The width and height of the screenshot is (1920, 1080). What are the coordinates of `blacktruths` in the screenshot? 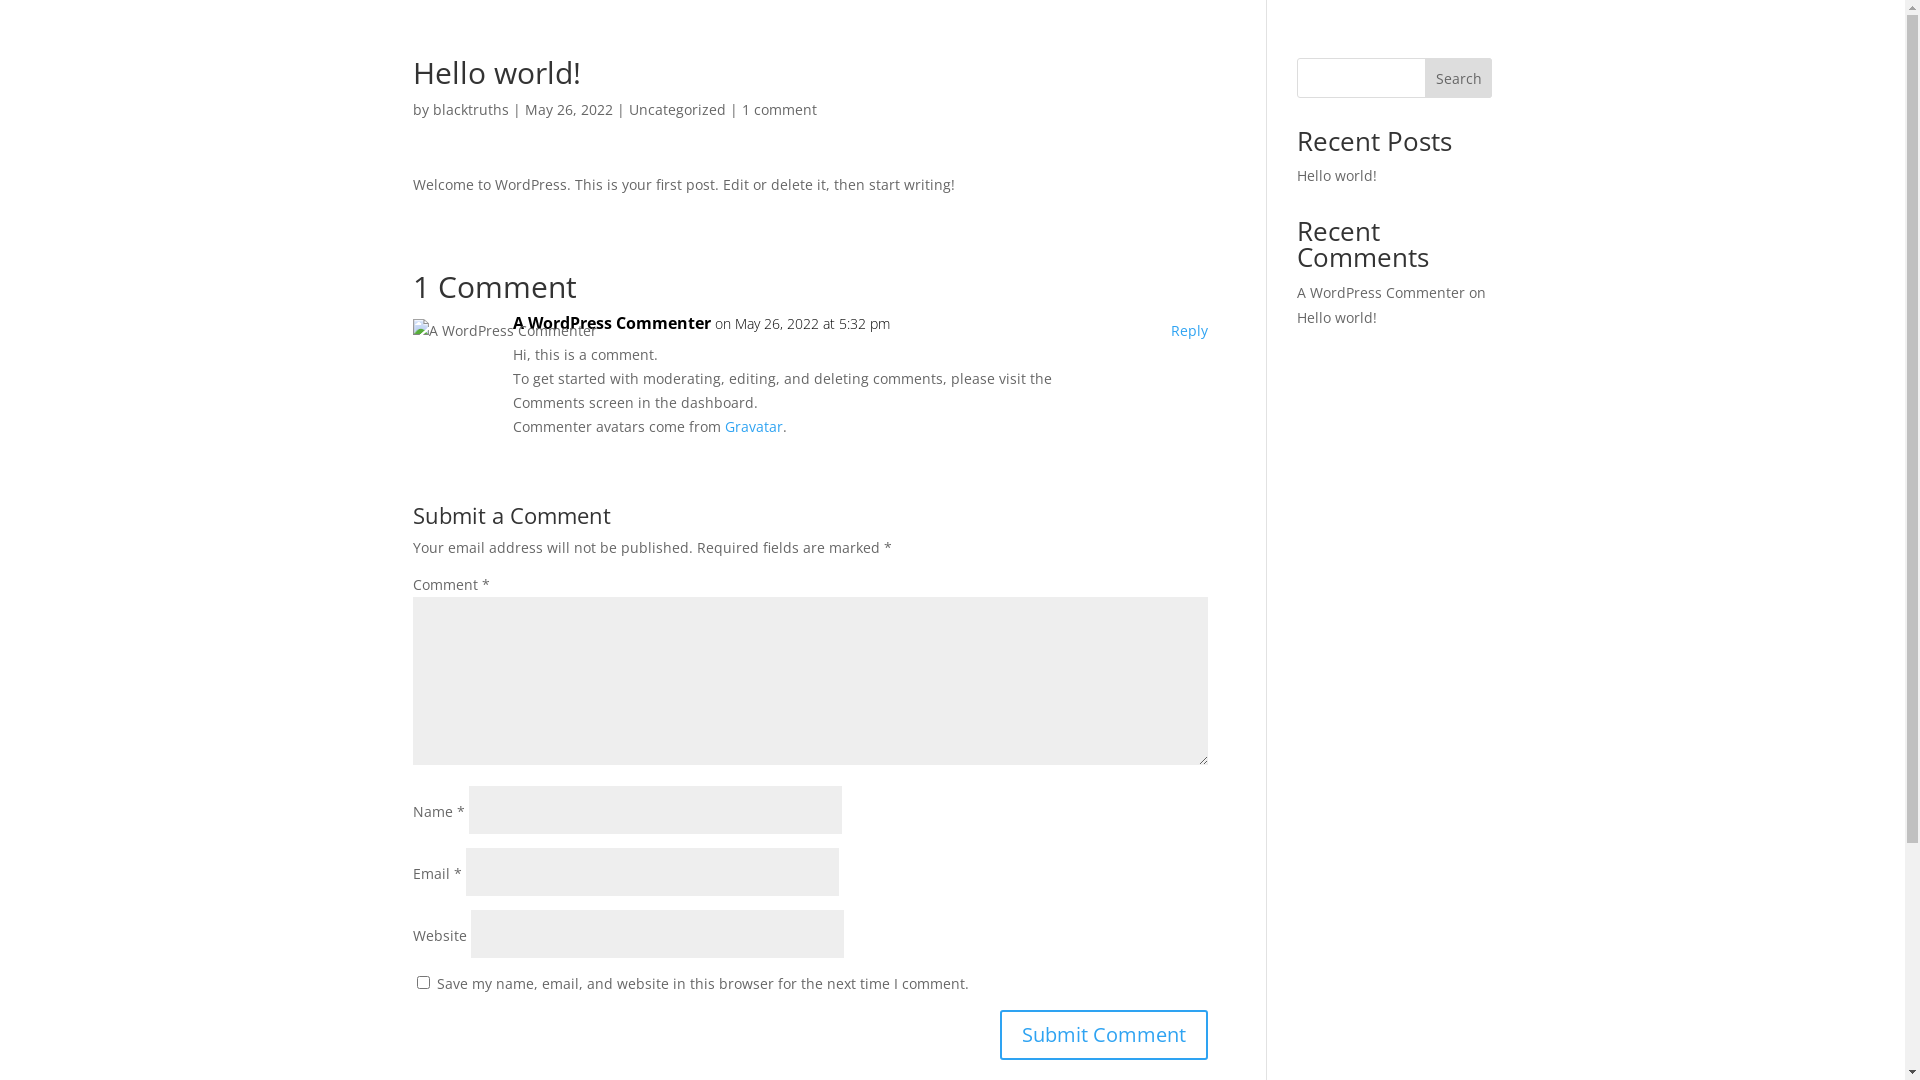 It's located at (470, 110).